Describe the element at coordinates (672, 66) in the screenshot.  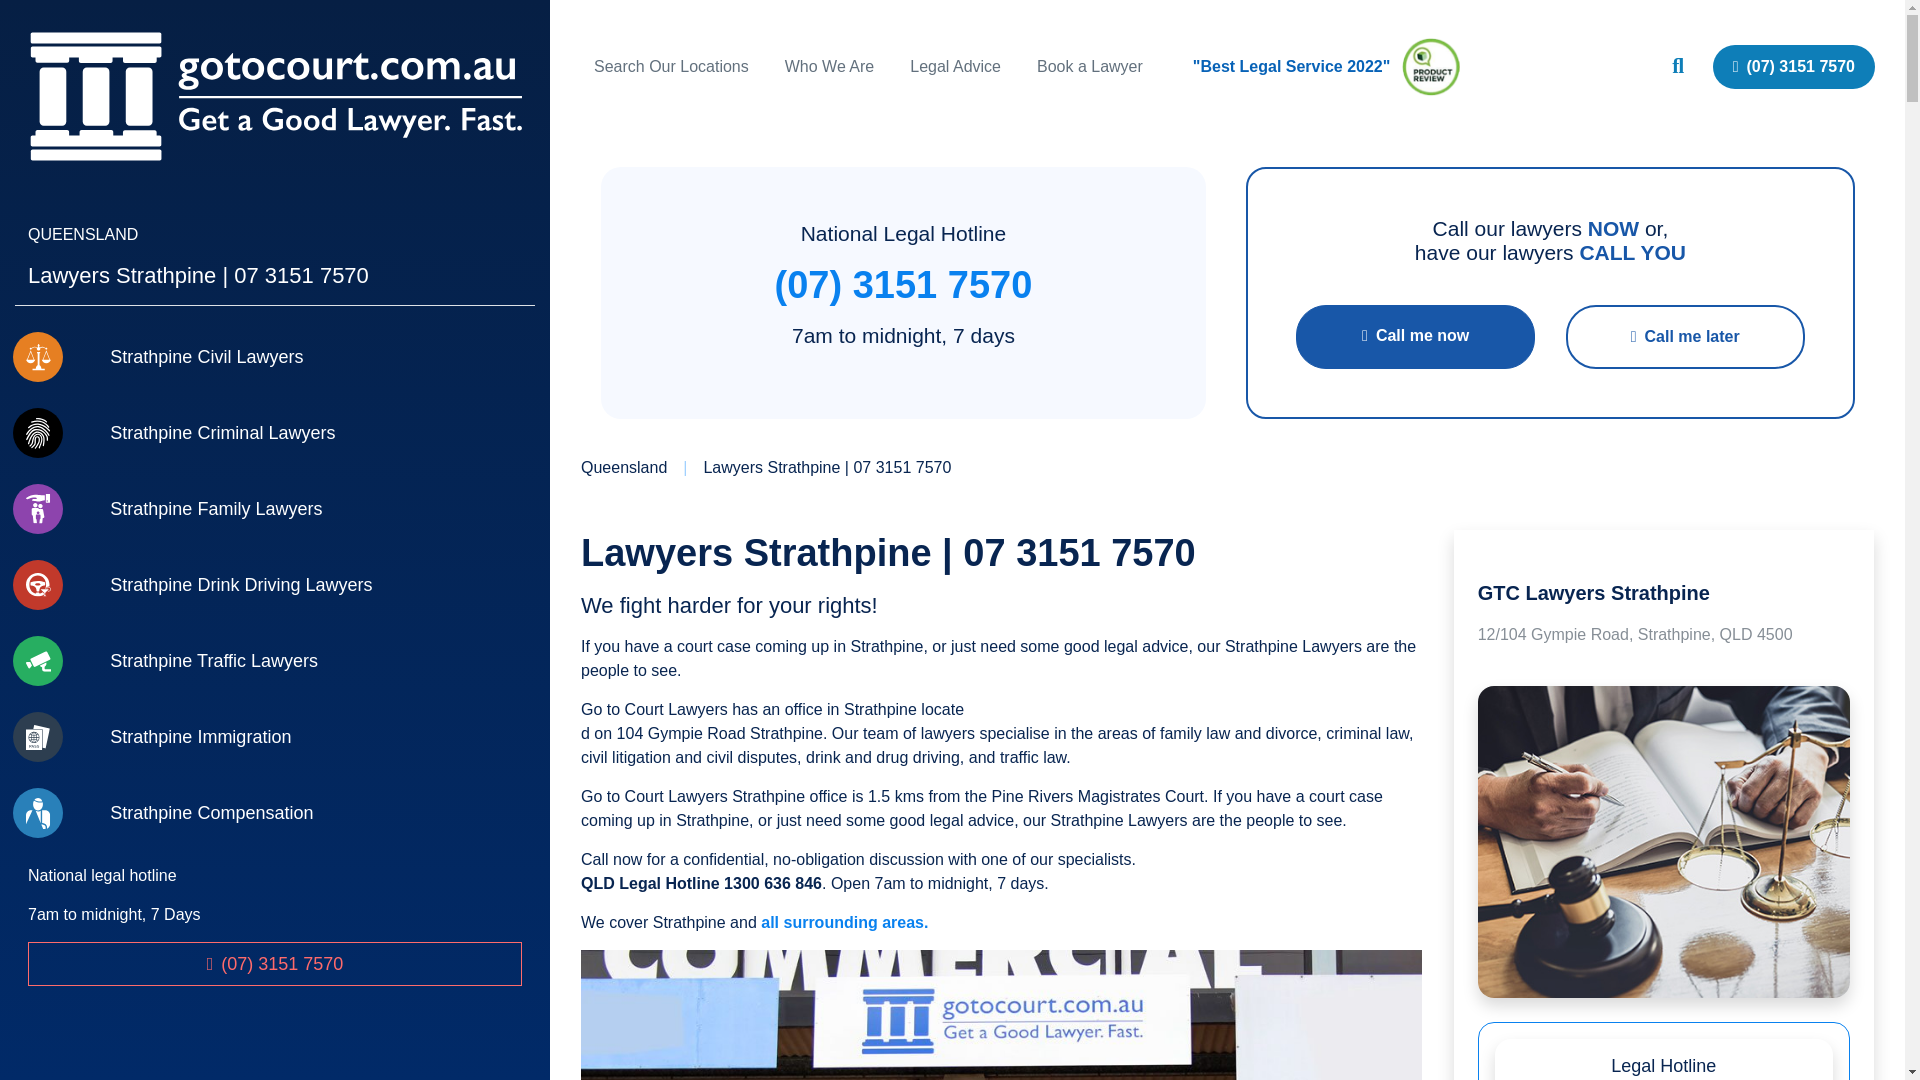
I see `Search Our Locations` at that location.